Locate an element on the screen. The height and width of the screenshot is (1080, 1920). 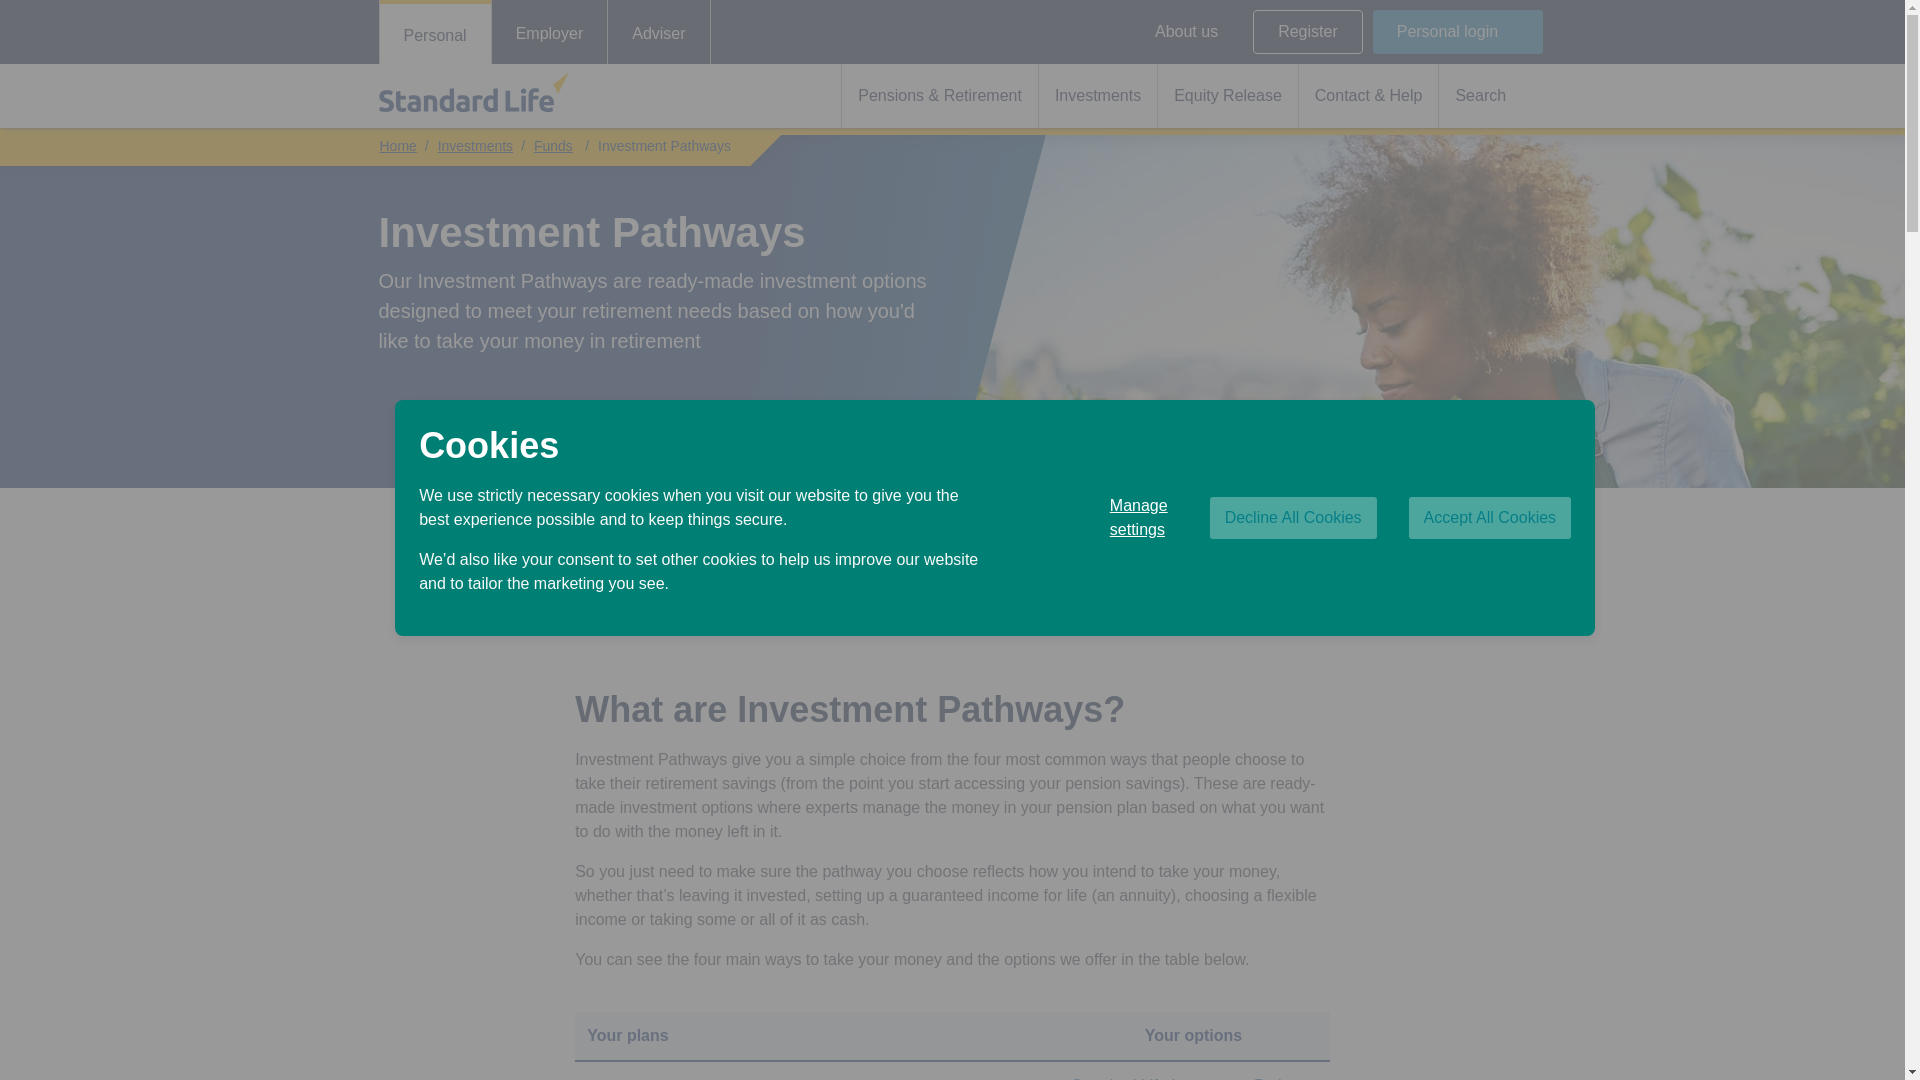
Employer is located at coordinates (550, 32).